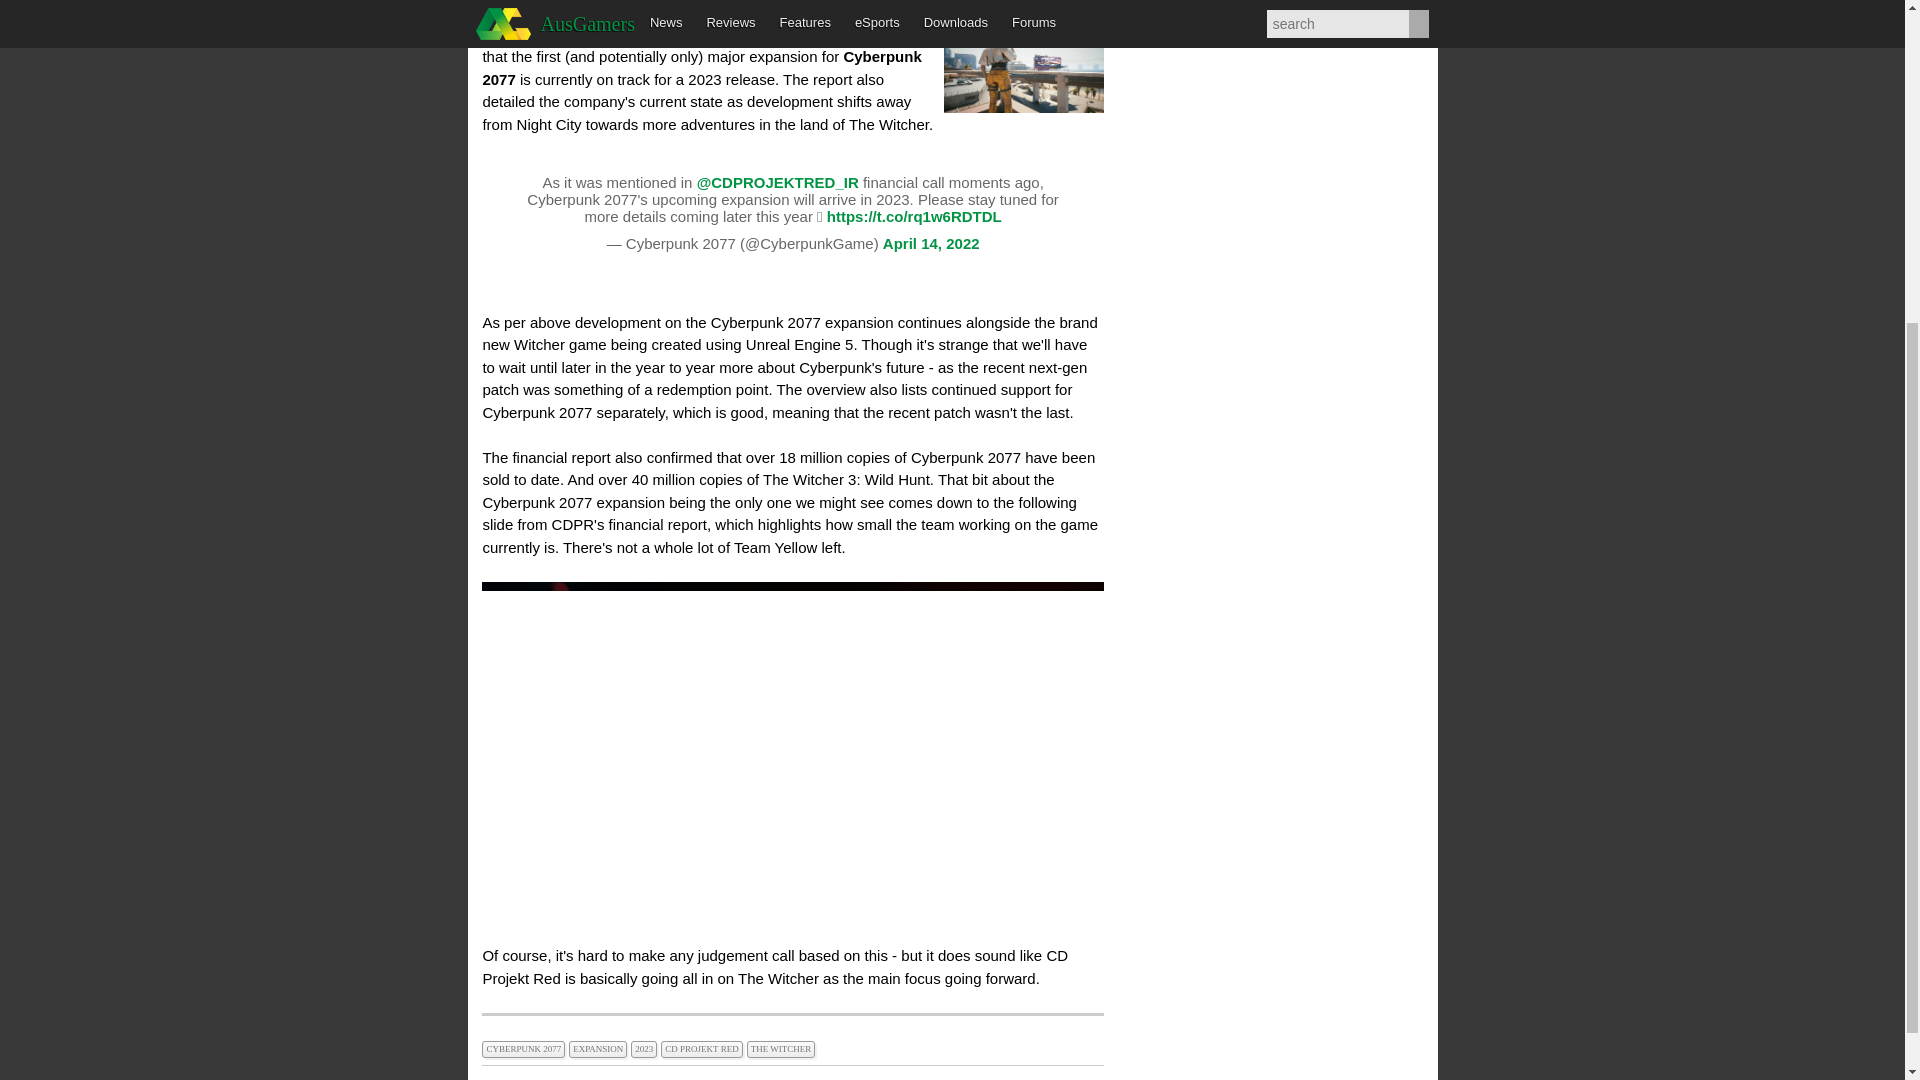 This screenshot has height=1080, width=1920. Describe the element at coordinates (782, 1046) in the screenshot. I see `THE WITCHER` at that location.